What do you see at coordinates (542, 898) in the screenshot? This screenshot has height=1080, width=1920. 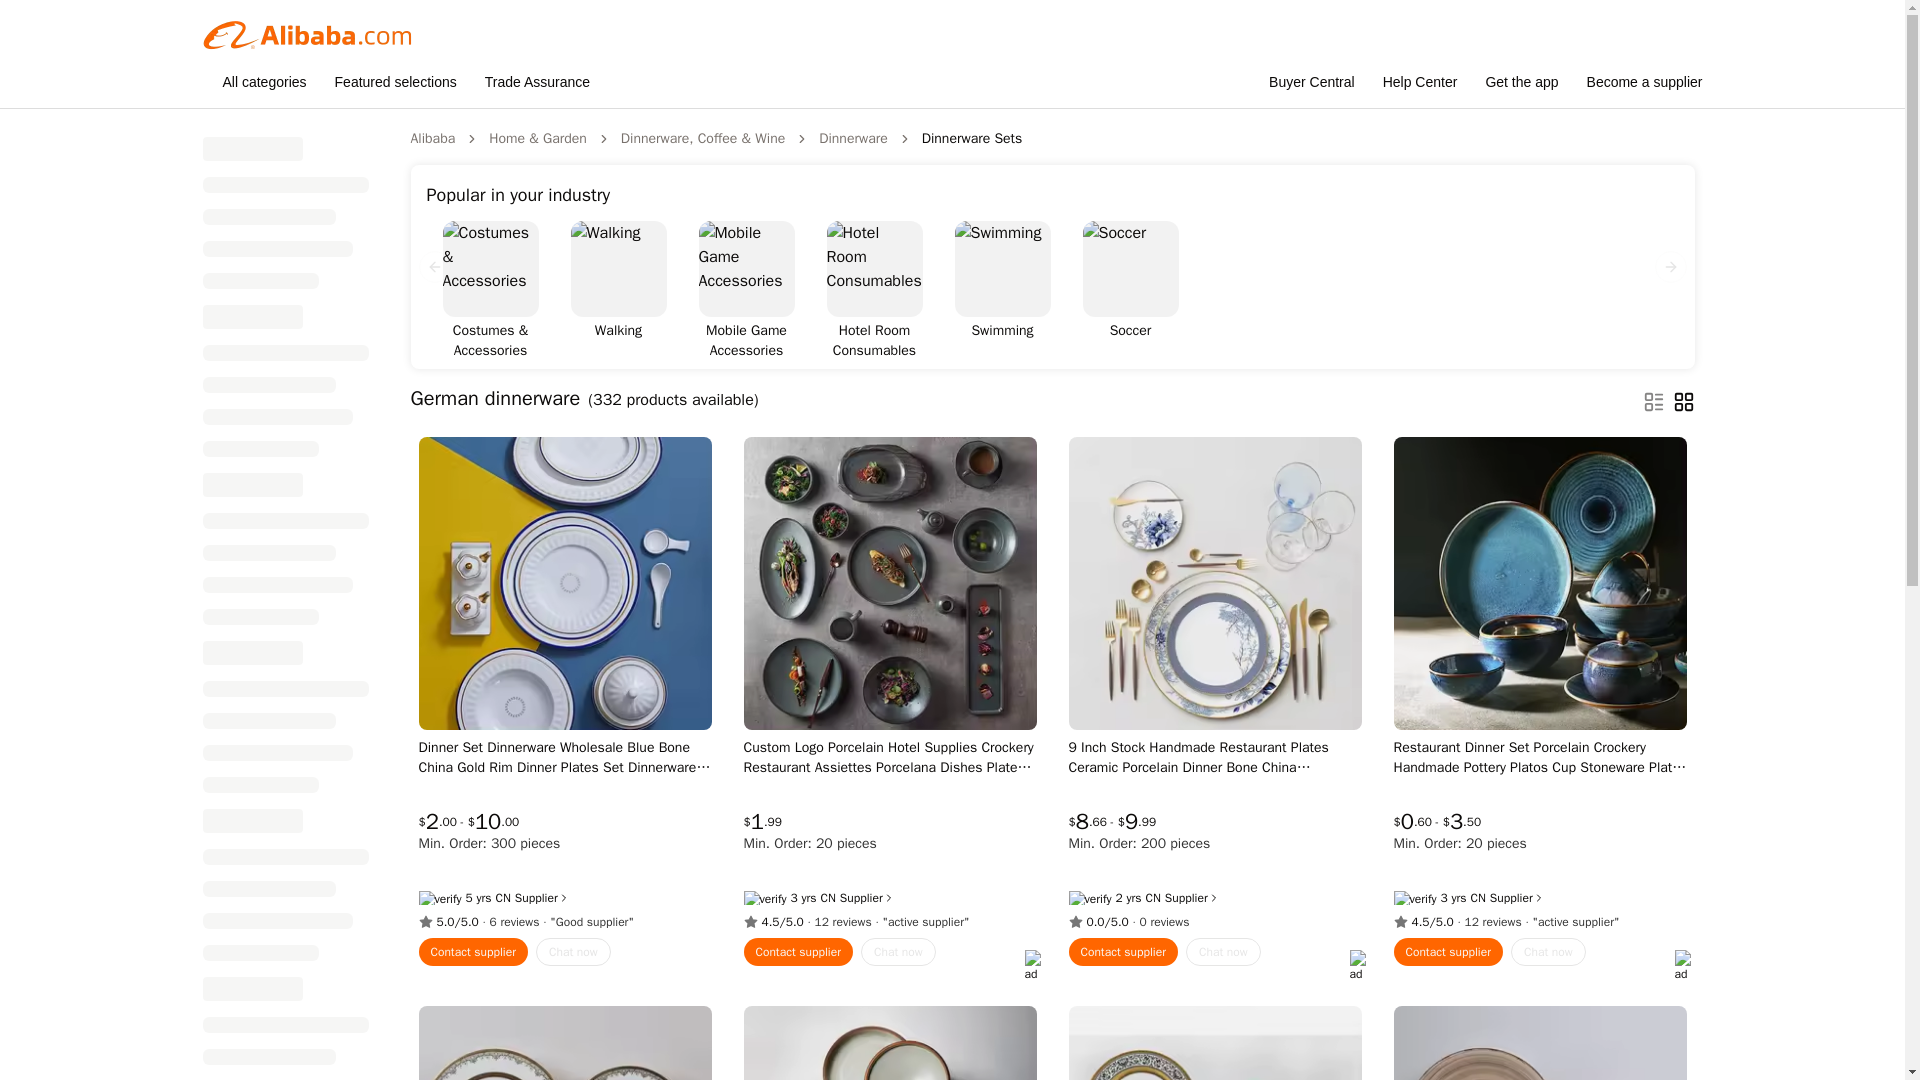 I see `Supplier` at bounding box center [542, 898].